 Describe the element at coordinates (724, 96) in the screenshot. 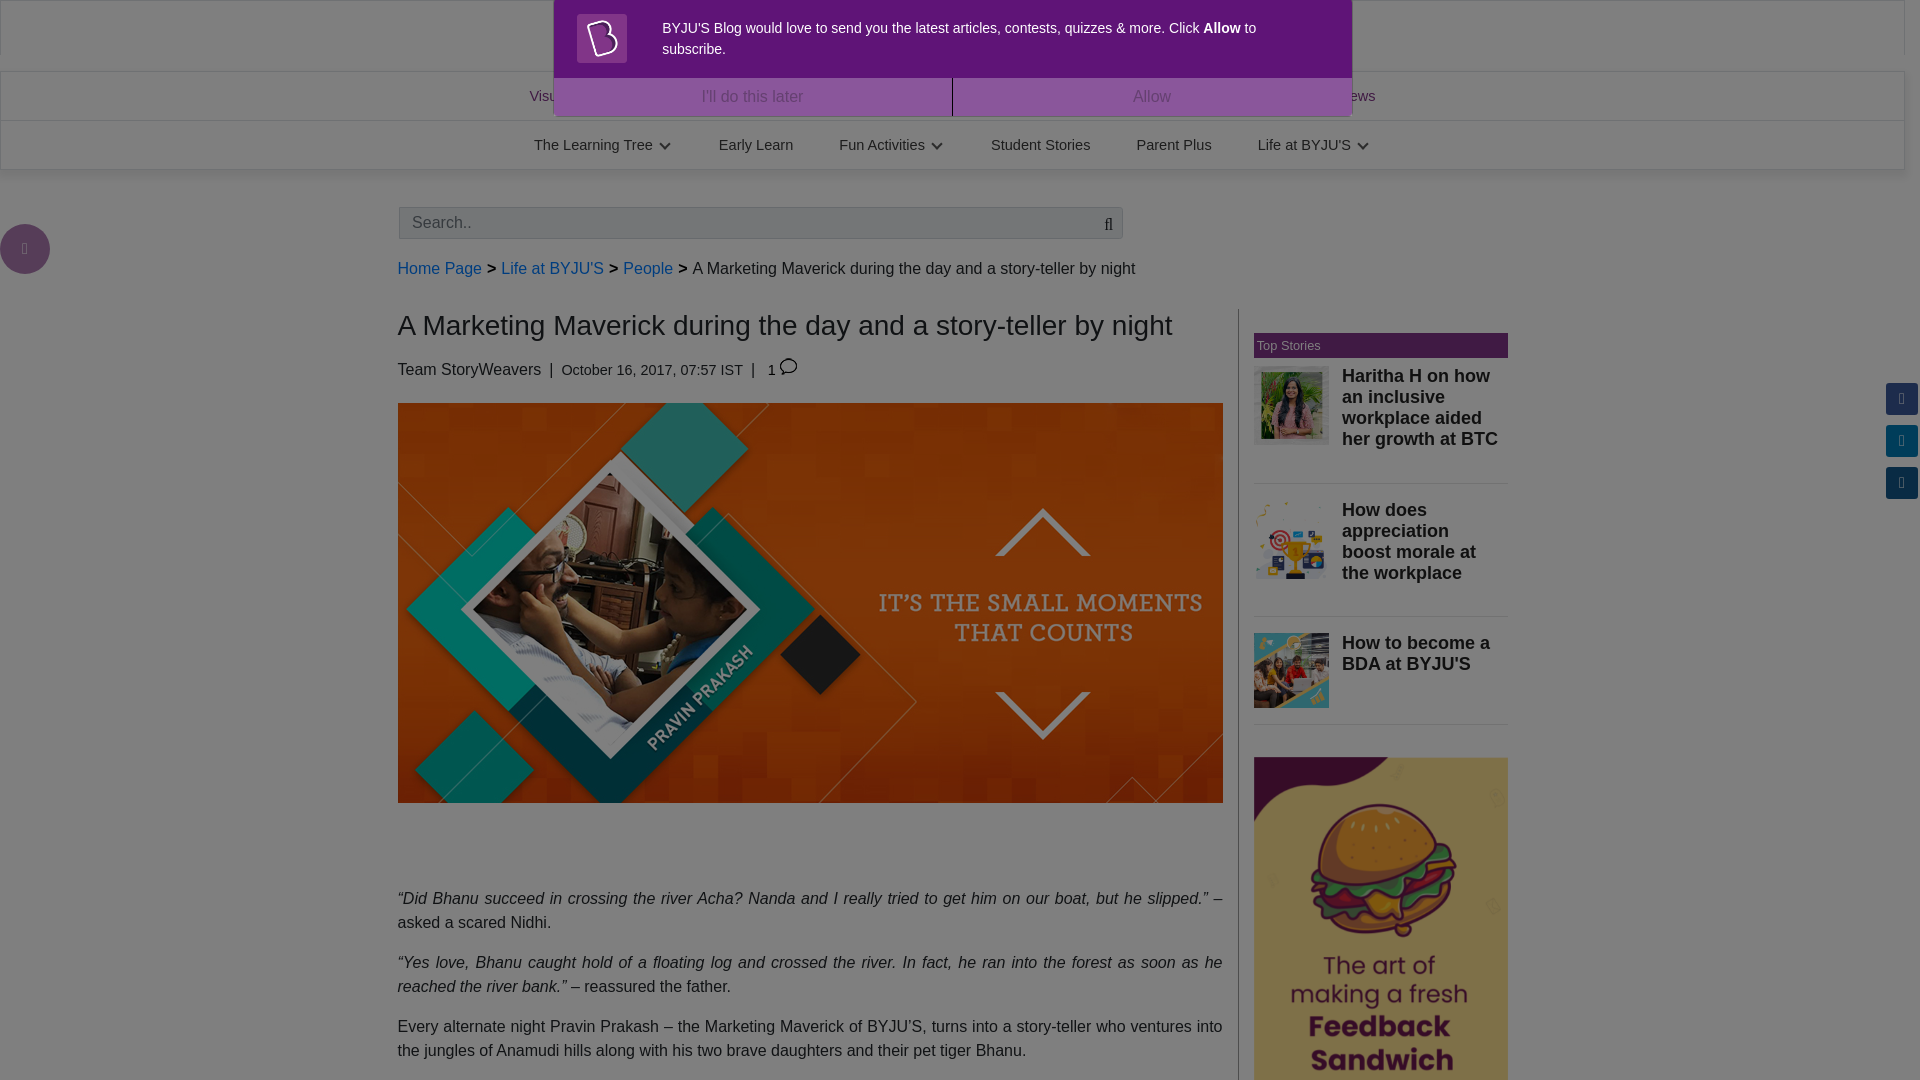

I see `Did You Know?` at that location.